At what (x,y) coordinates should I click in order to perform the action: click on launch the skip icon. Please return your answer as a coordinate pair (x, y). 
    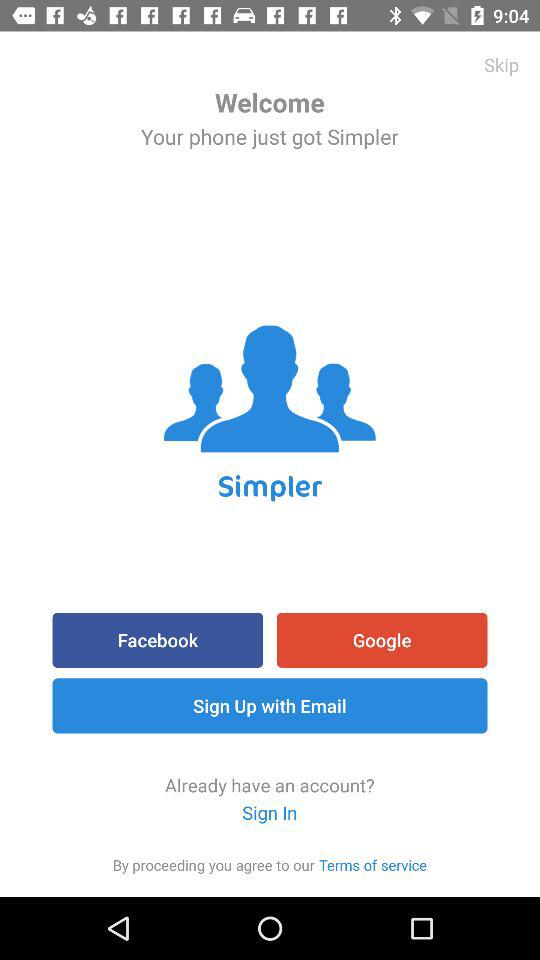
    Looking at the image, I should click on (502, 64).